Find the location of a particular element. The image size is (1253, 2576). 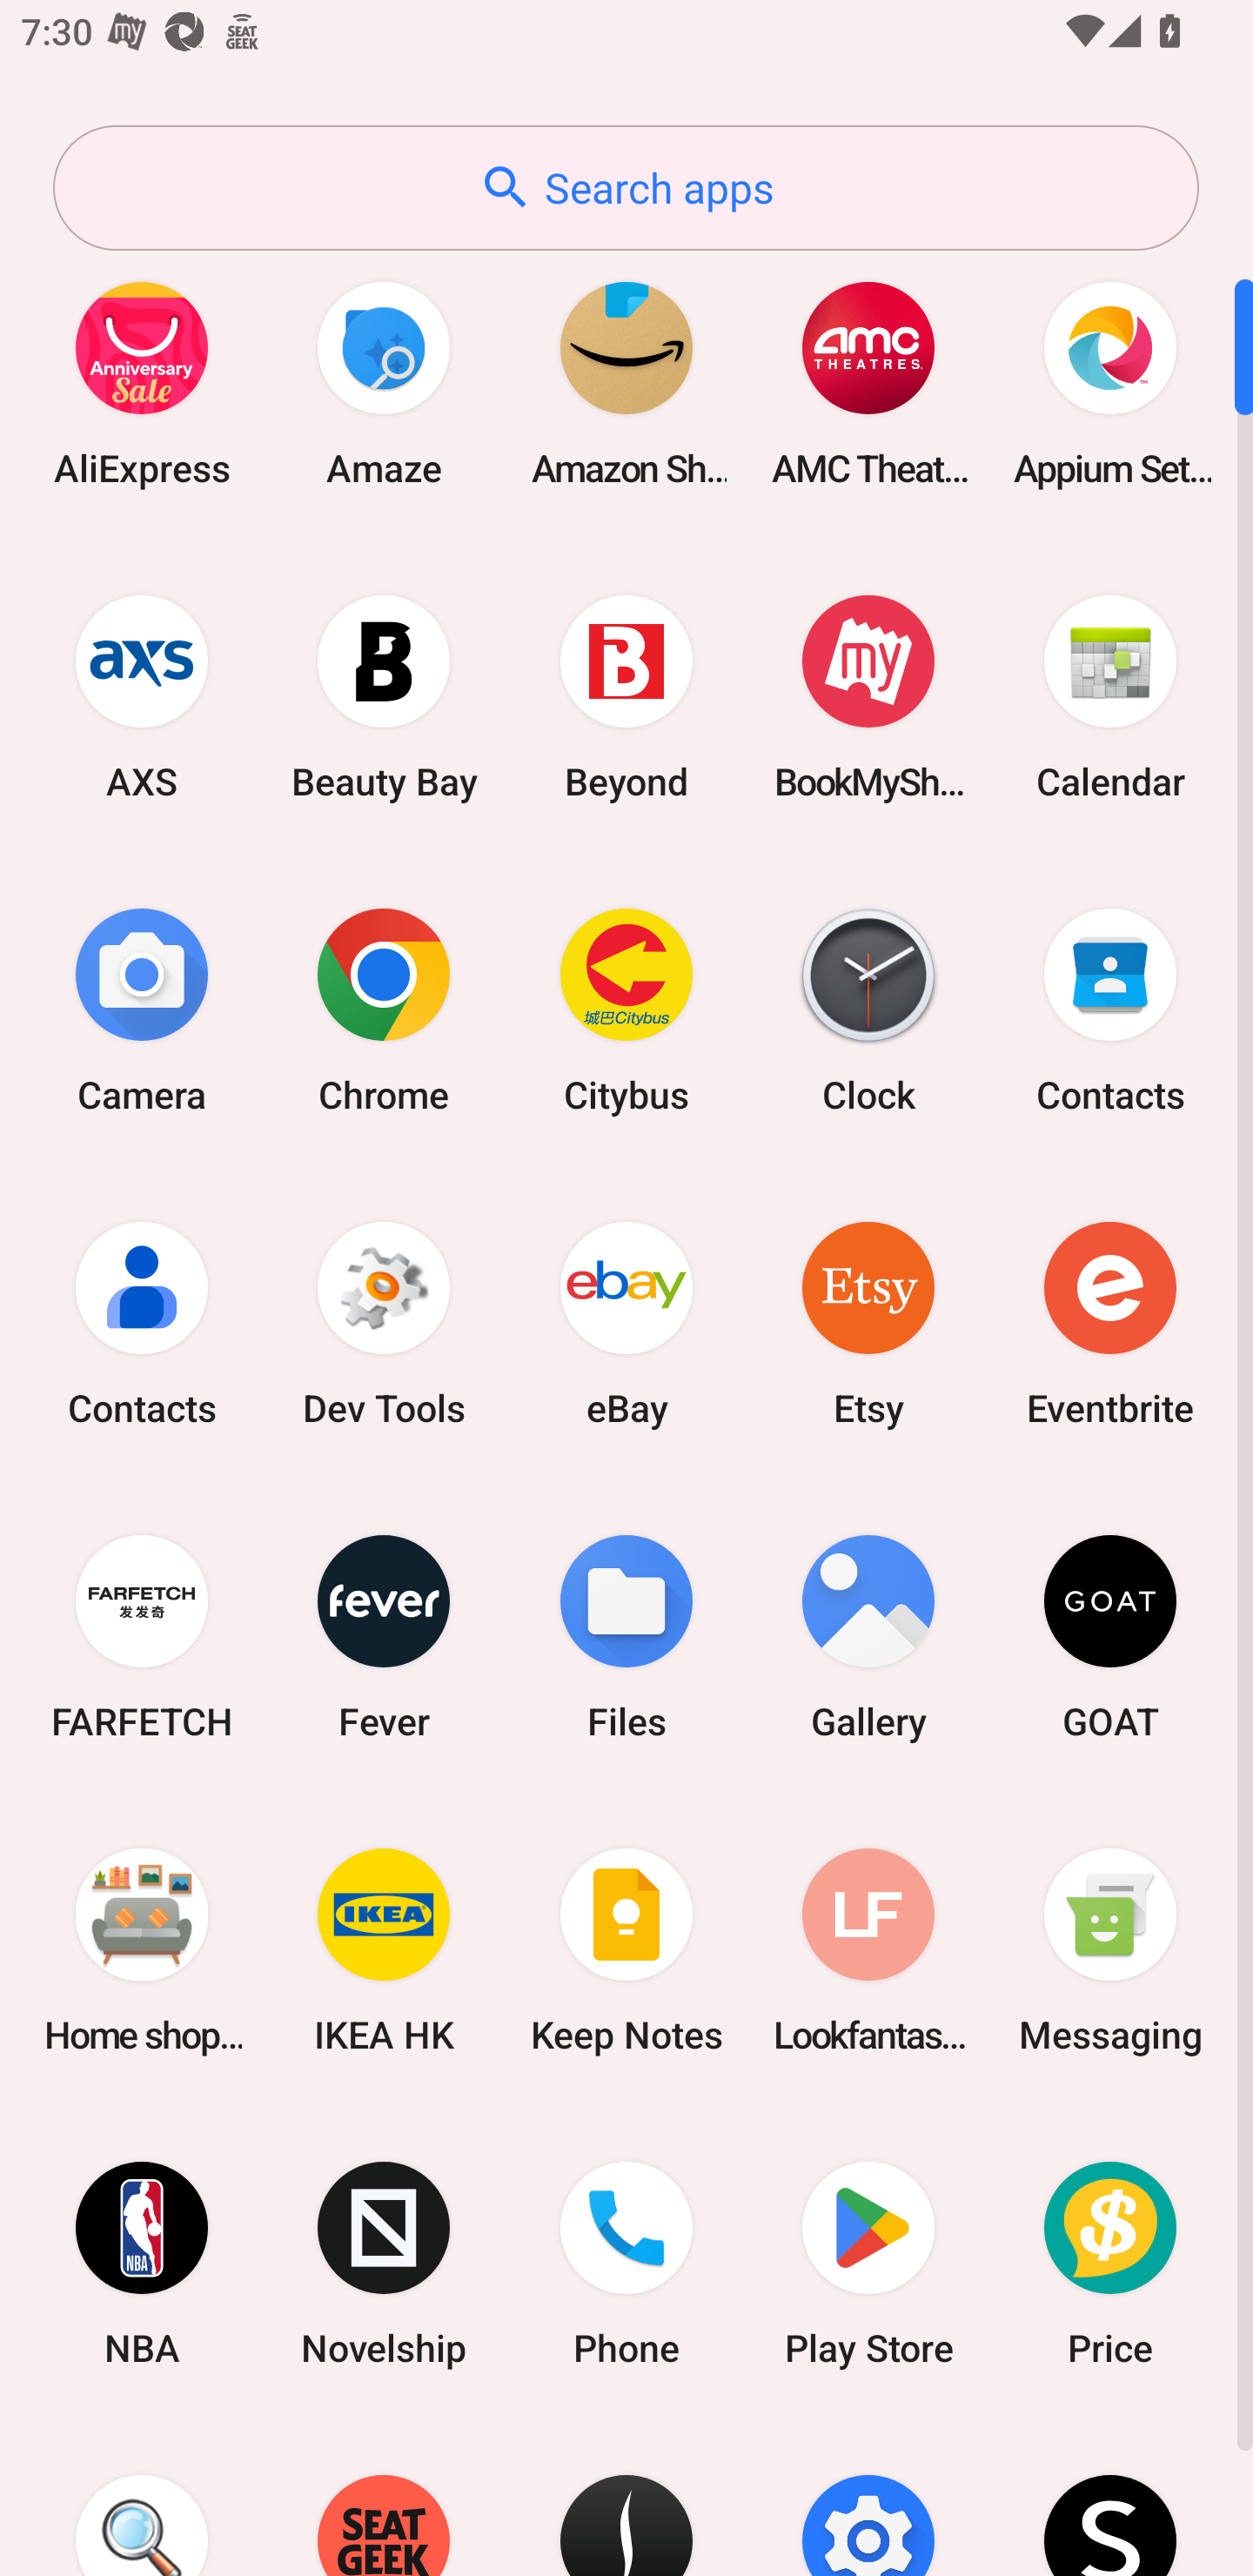

Eventbrite is located at coordinates (1110, 1323).